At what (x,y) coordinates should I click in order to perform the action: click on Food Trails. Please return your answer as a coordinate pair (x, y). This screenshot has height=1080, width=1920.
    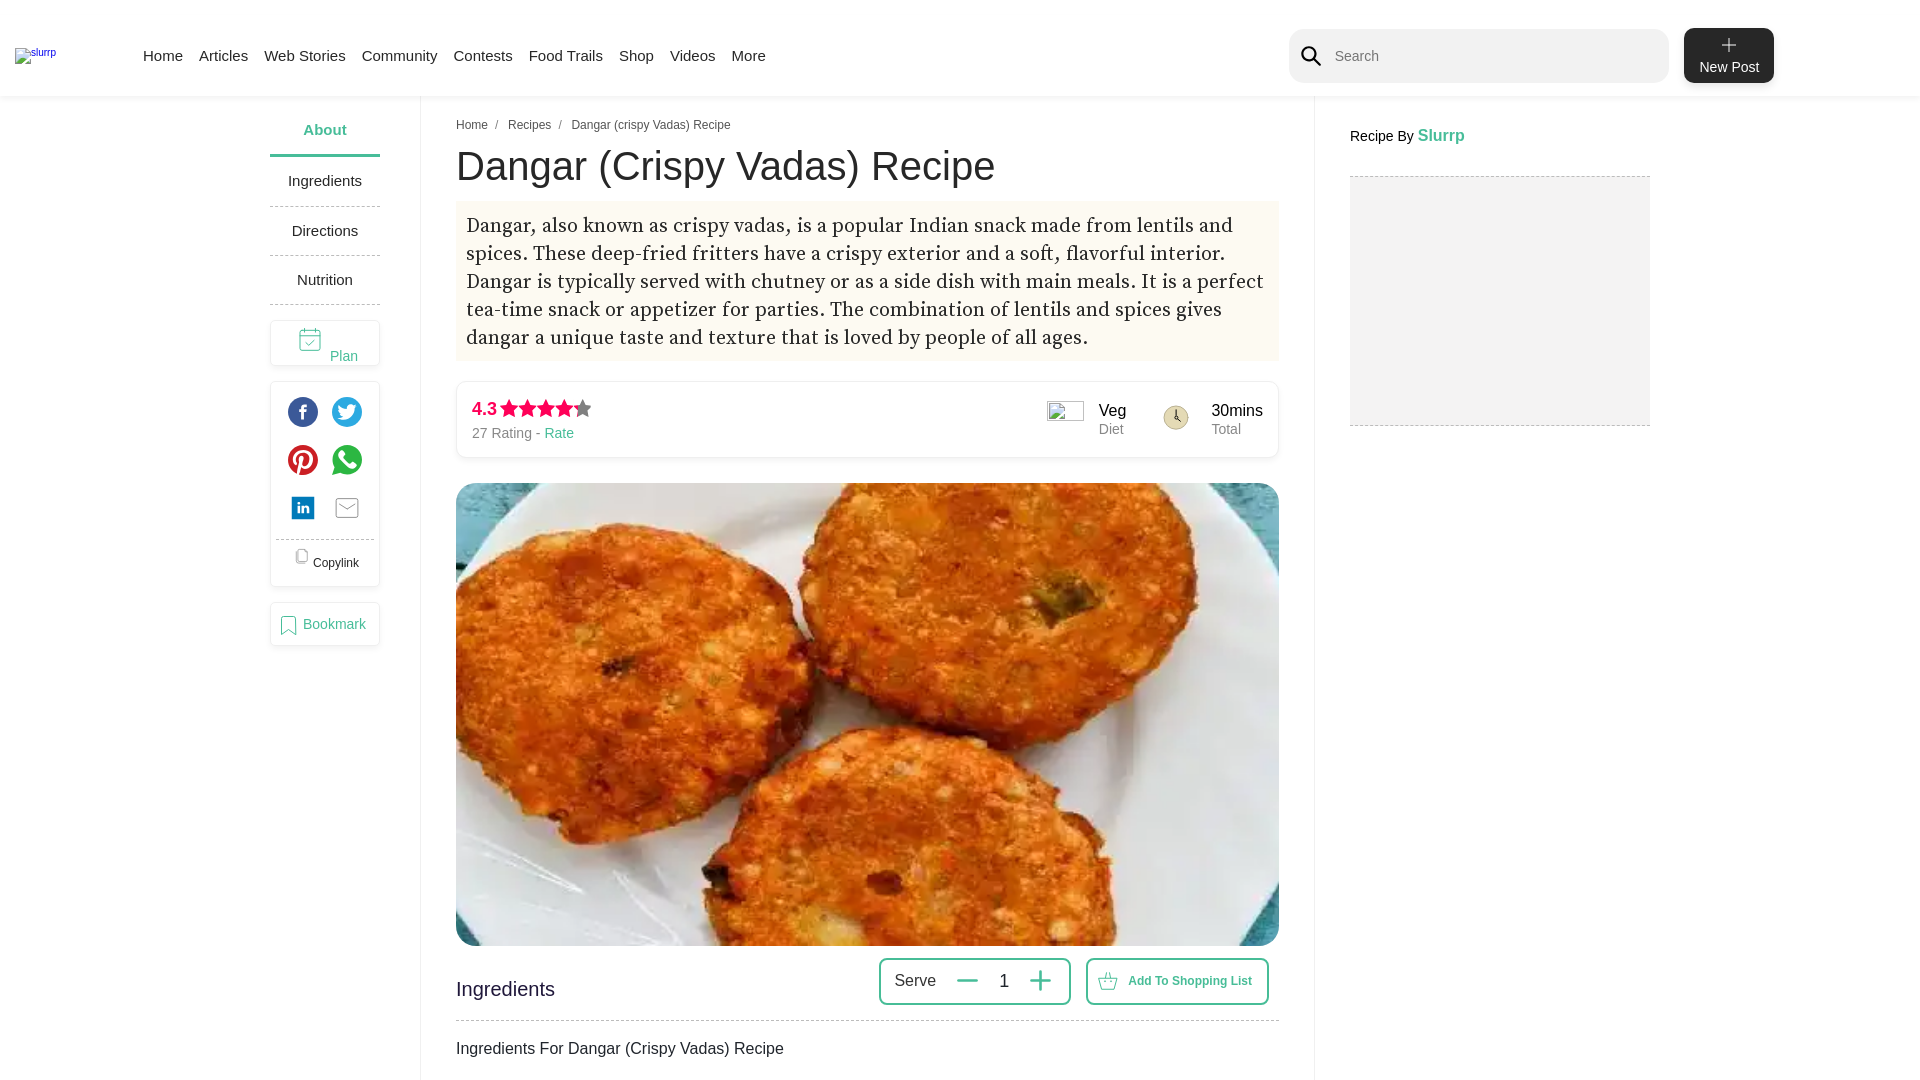
    Looking at the image, I should click on (566, 55).